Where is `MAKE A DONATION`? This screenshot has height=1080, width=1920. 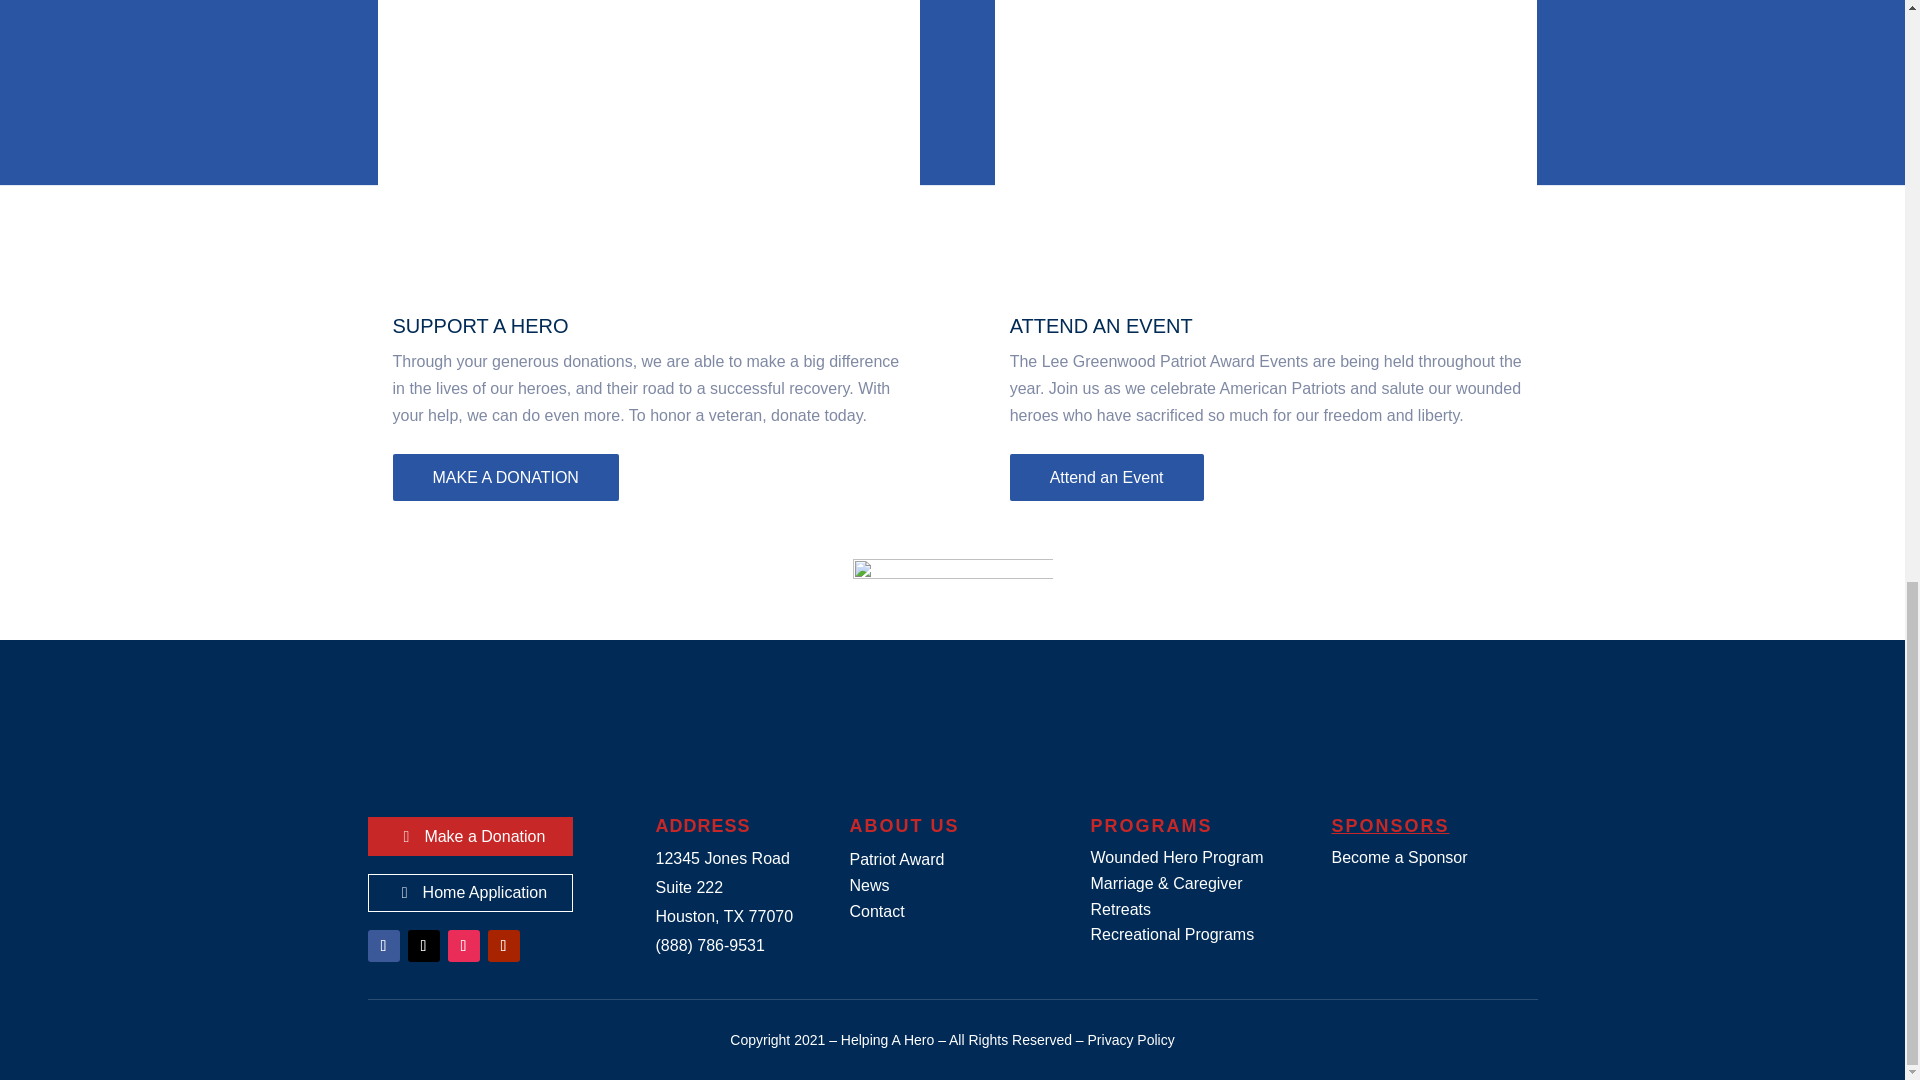
MAKE A DONATION is located at coordinates (504, 477).